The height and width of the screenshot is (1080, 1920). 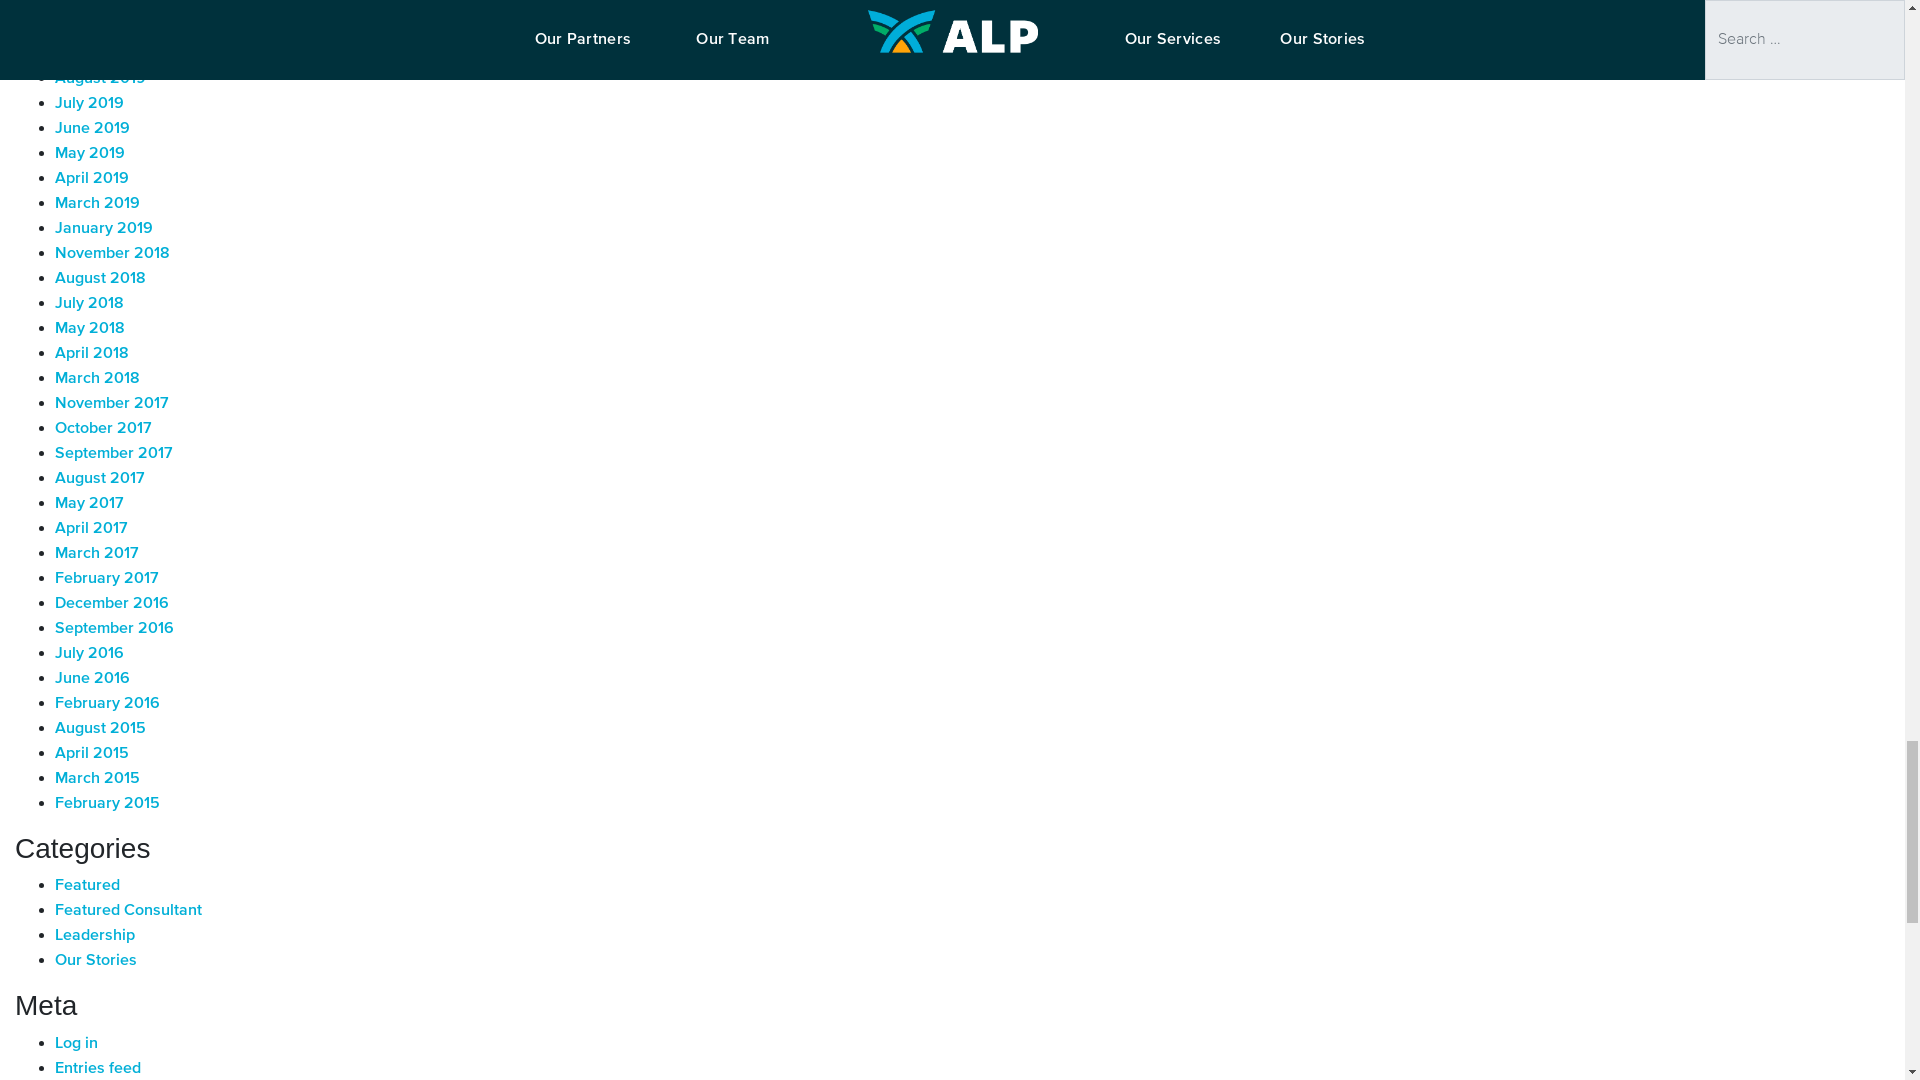 What do you see at coordinates (104, 28) in the screenshot?
I see `October 2019` at bounding box center [104, 28].